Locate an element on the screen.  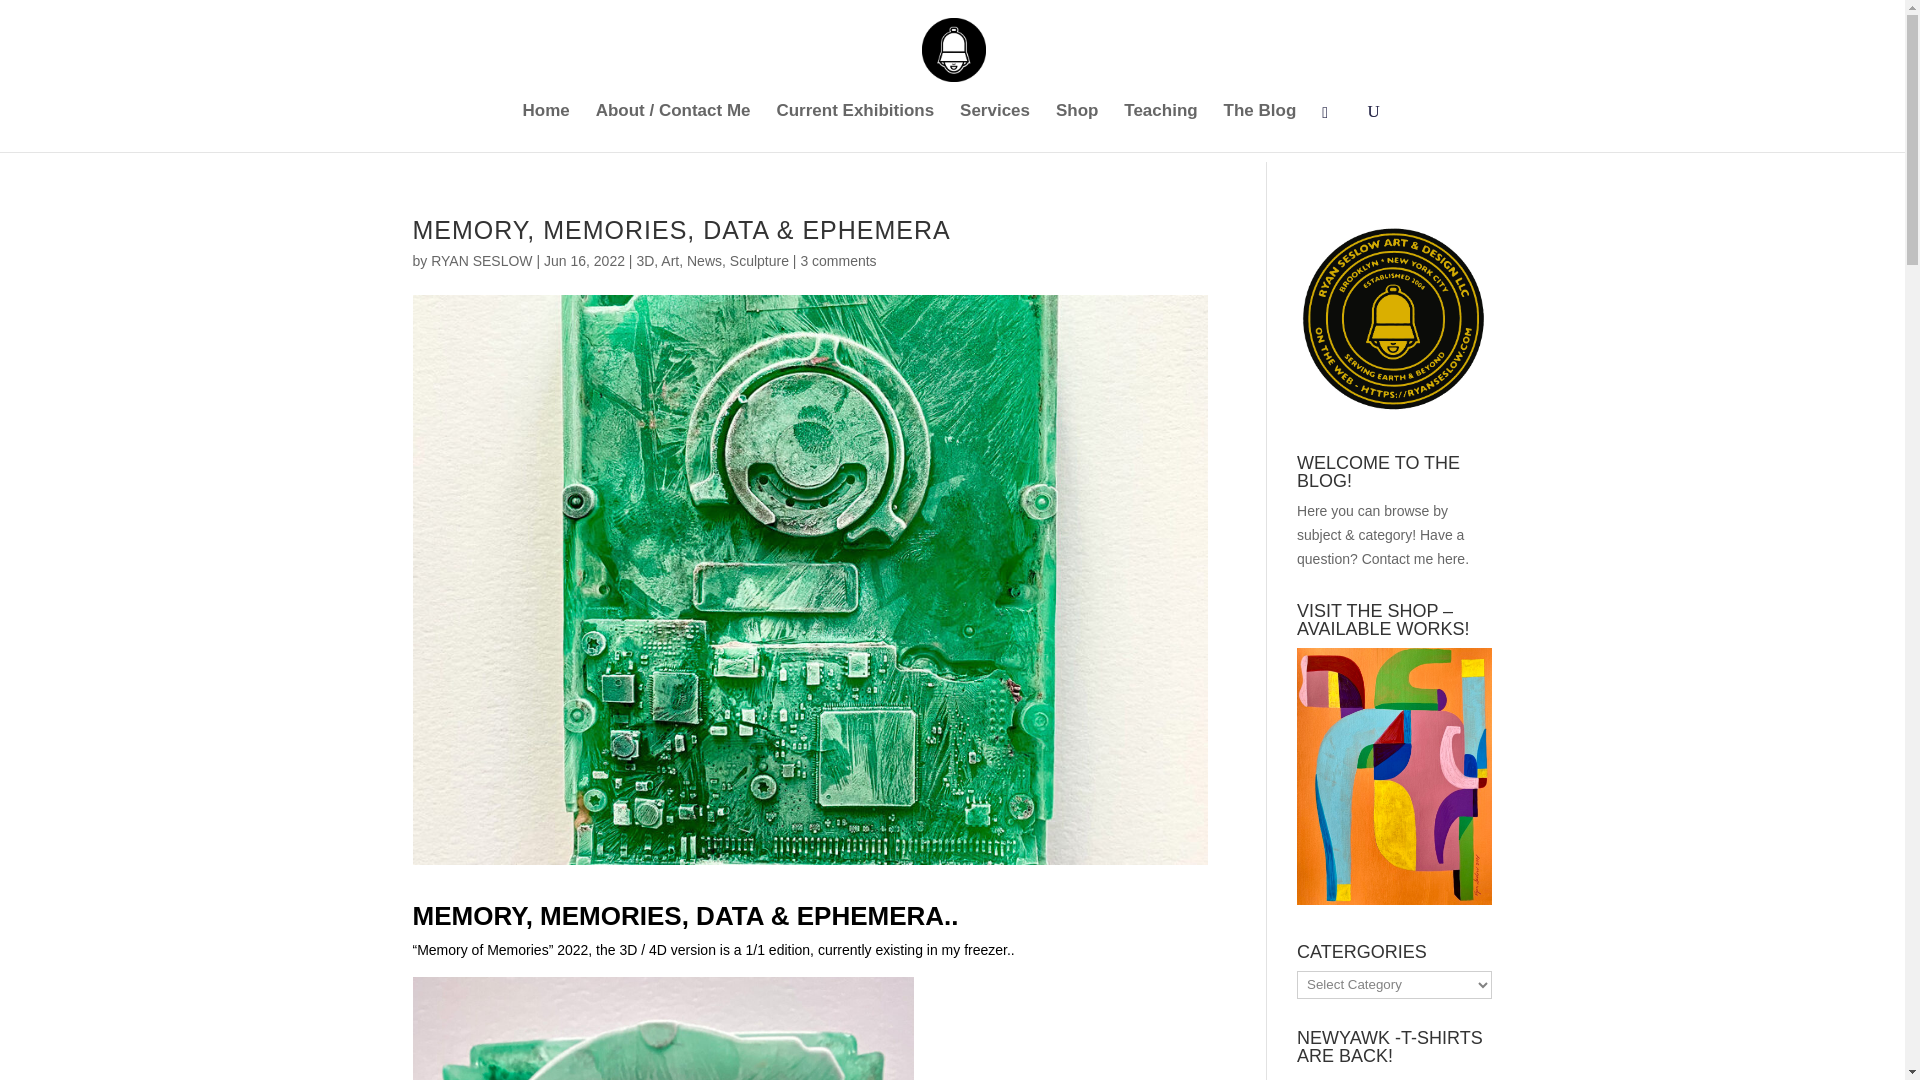
Services is located at coordinates (994, 128).